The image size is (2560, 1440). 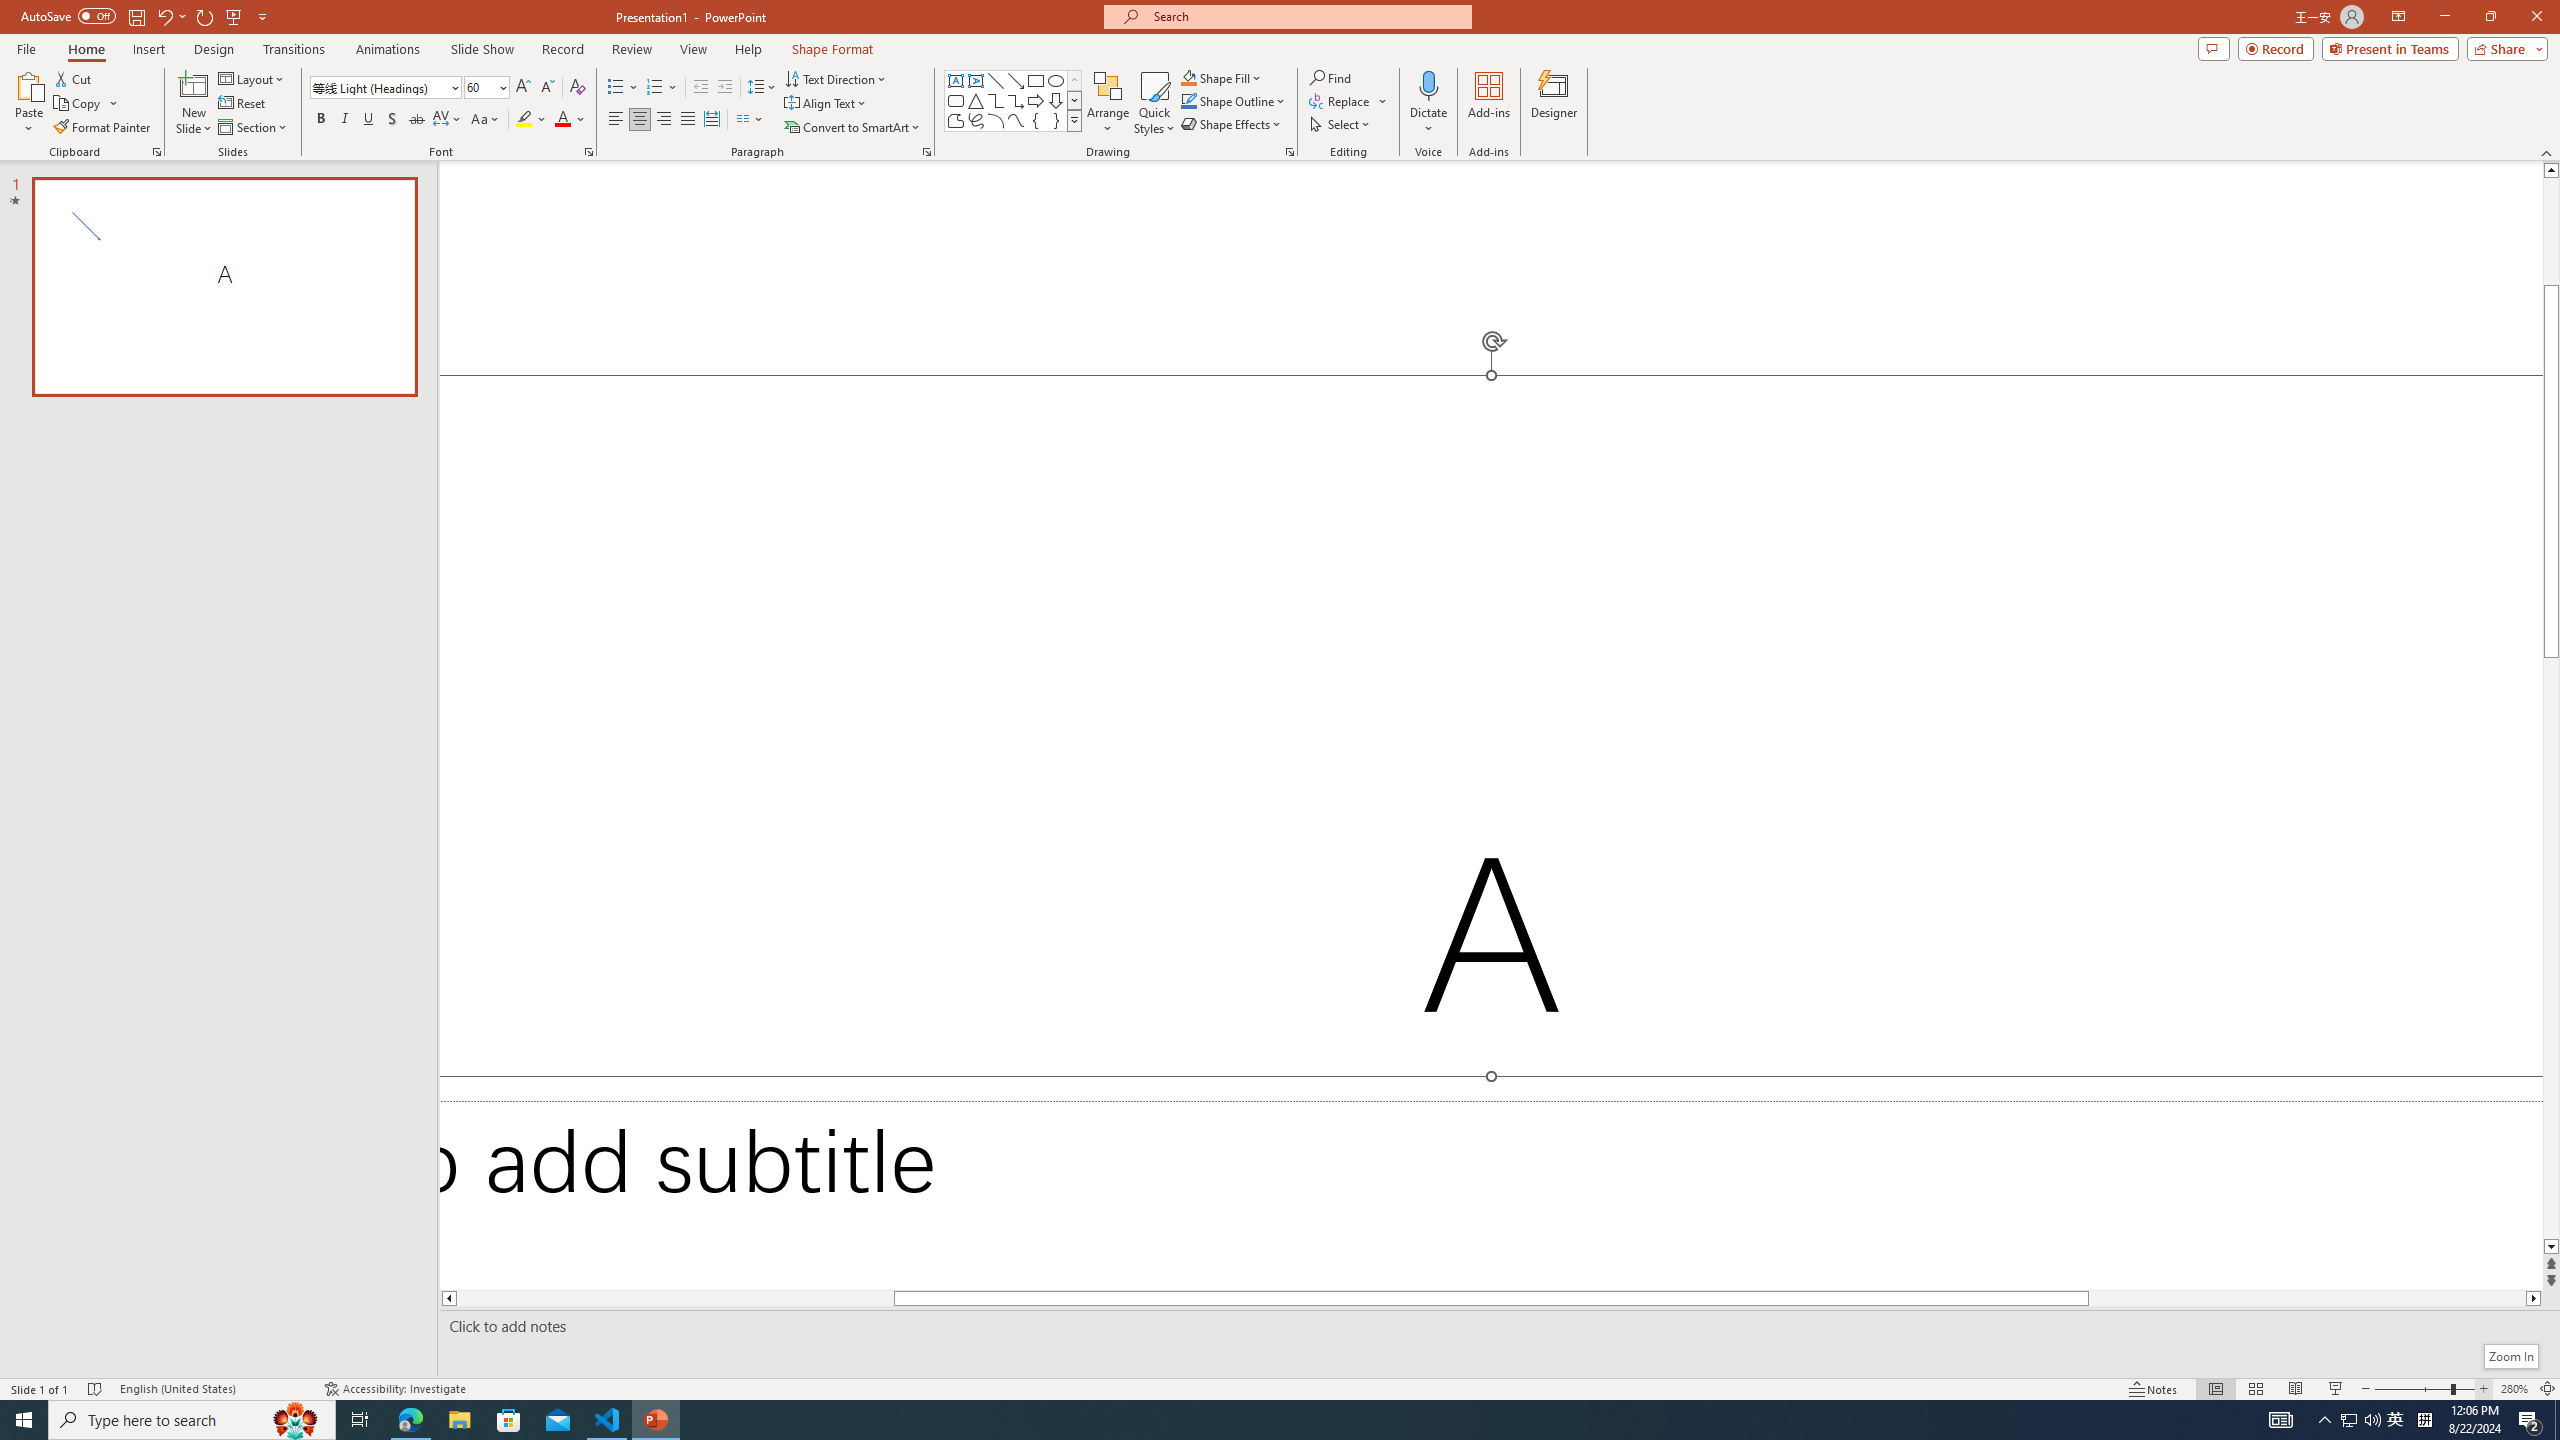 What do you see at coordinates (1491, 1196) in the screenshot?
I see `Subtitle TextBox` at bounding box center [1491, 1196].